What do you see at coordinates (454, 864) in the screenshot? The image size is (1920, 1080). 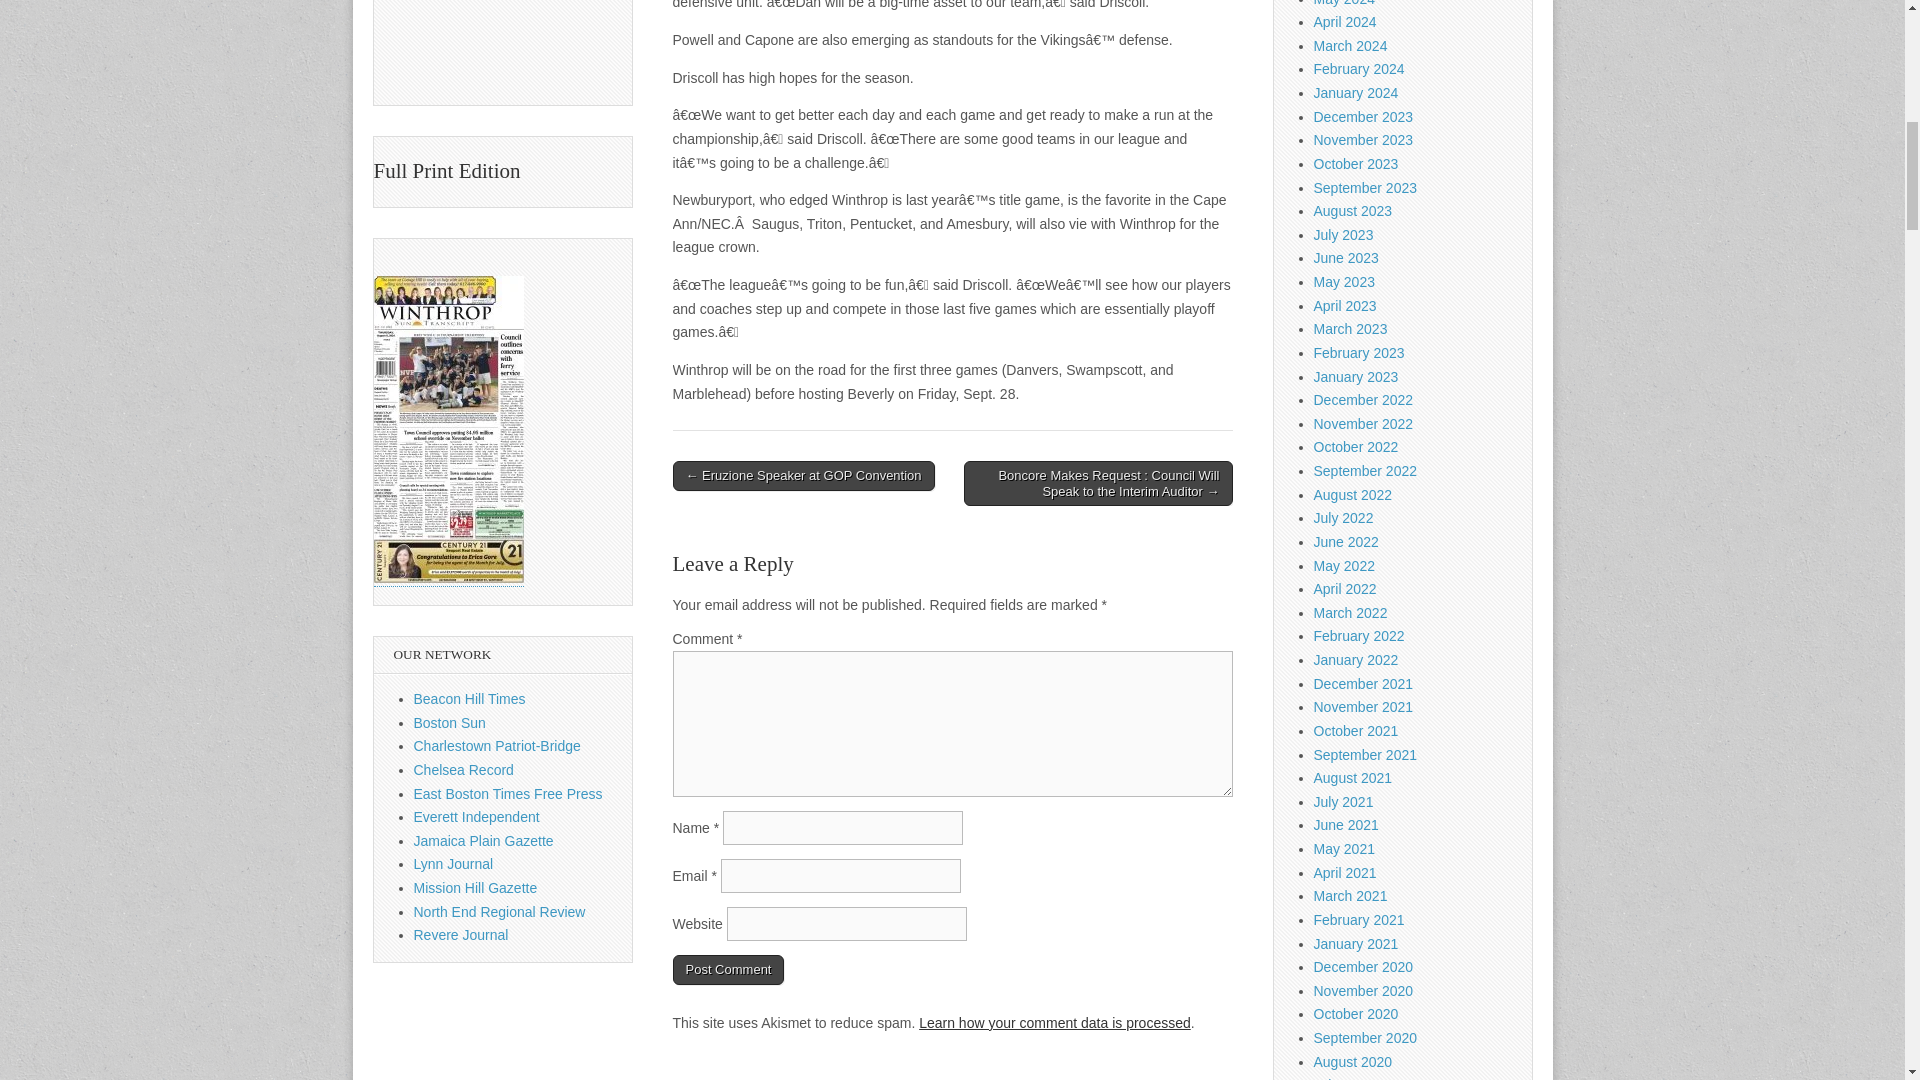 I see `Lynn Journal` at bounding box center [454, 864].